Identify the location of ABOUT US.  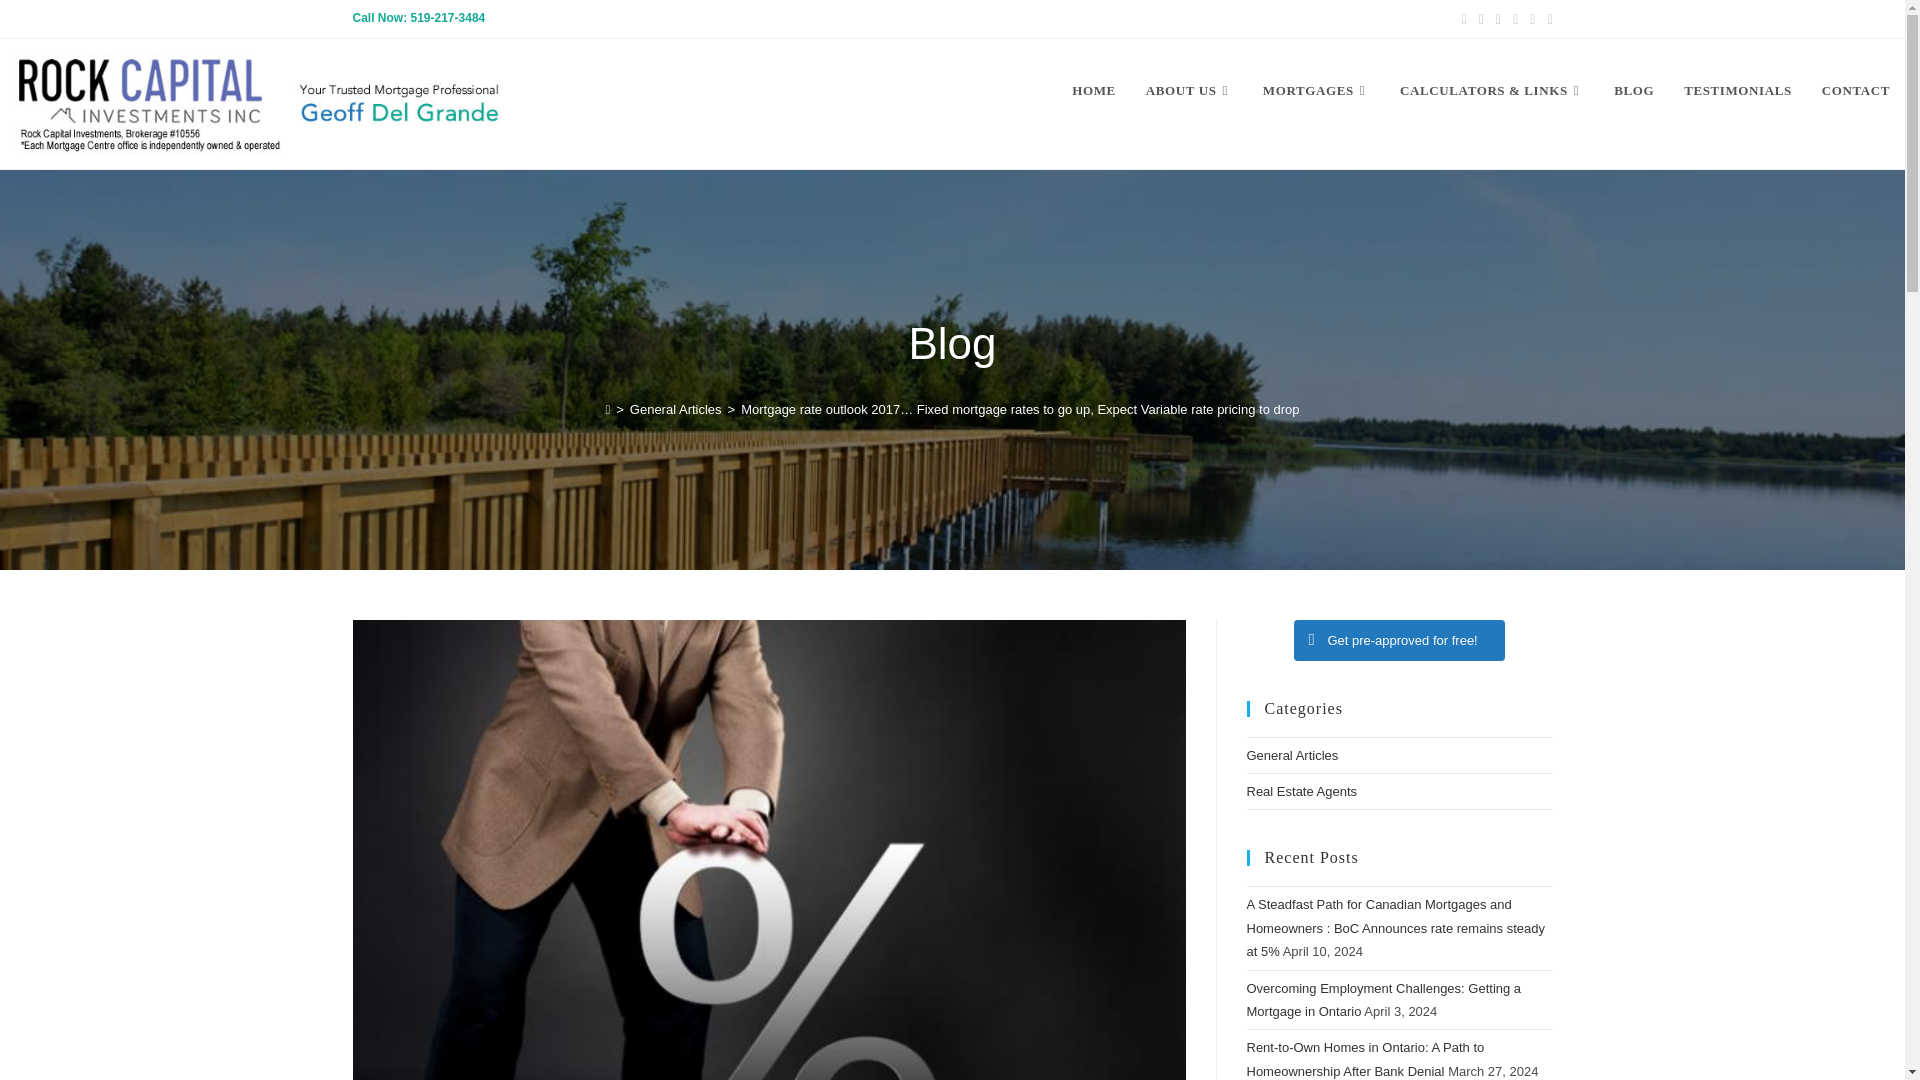
(1189, 91).